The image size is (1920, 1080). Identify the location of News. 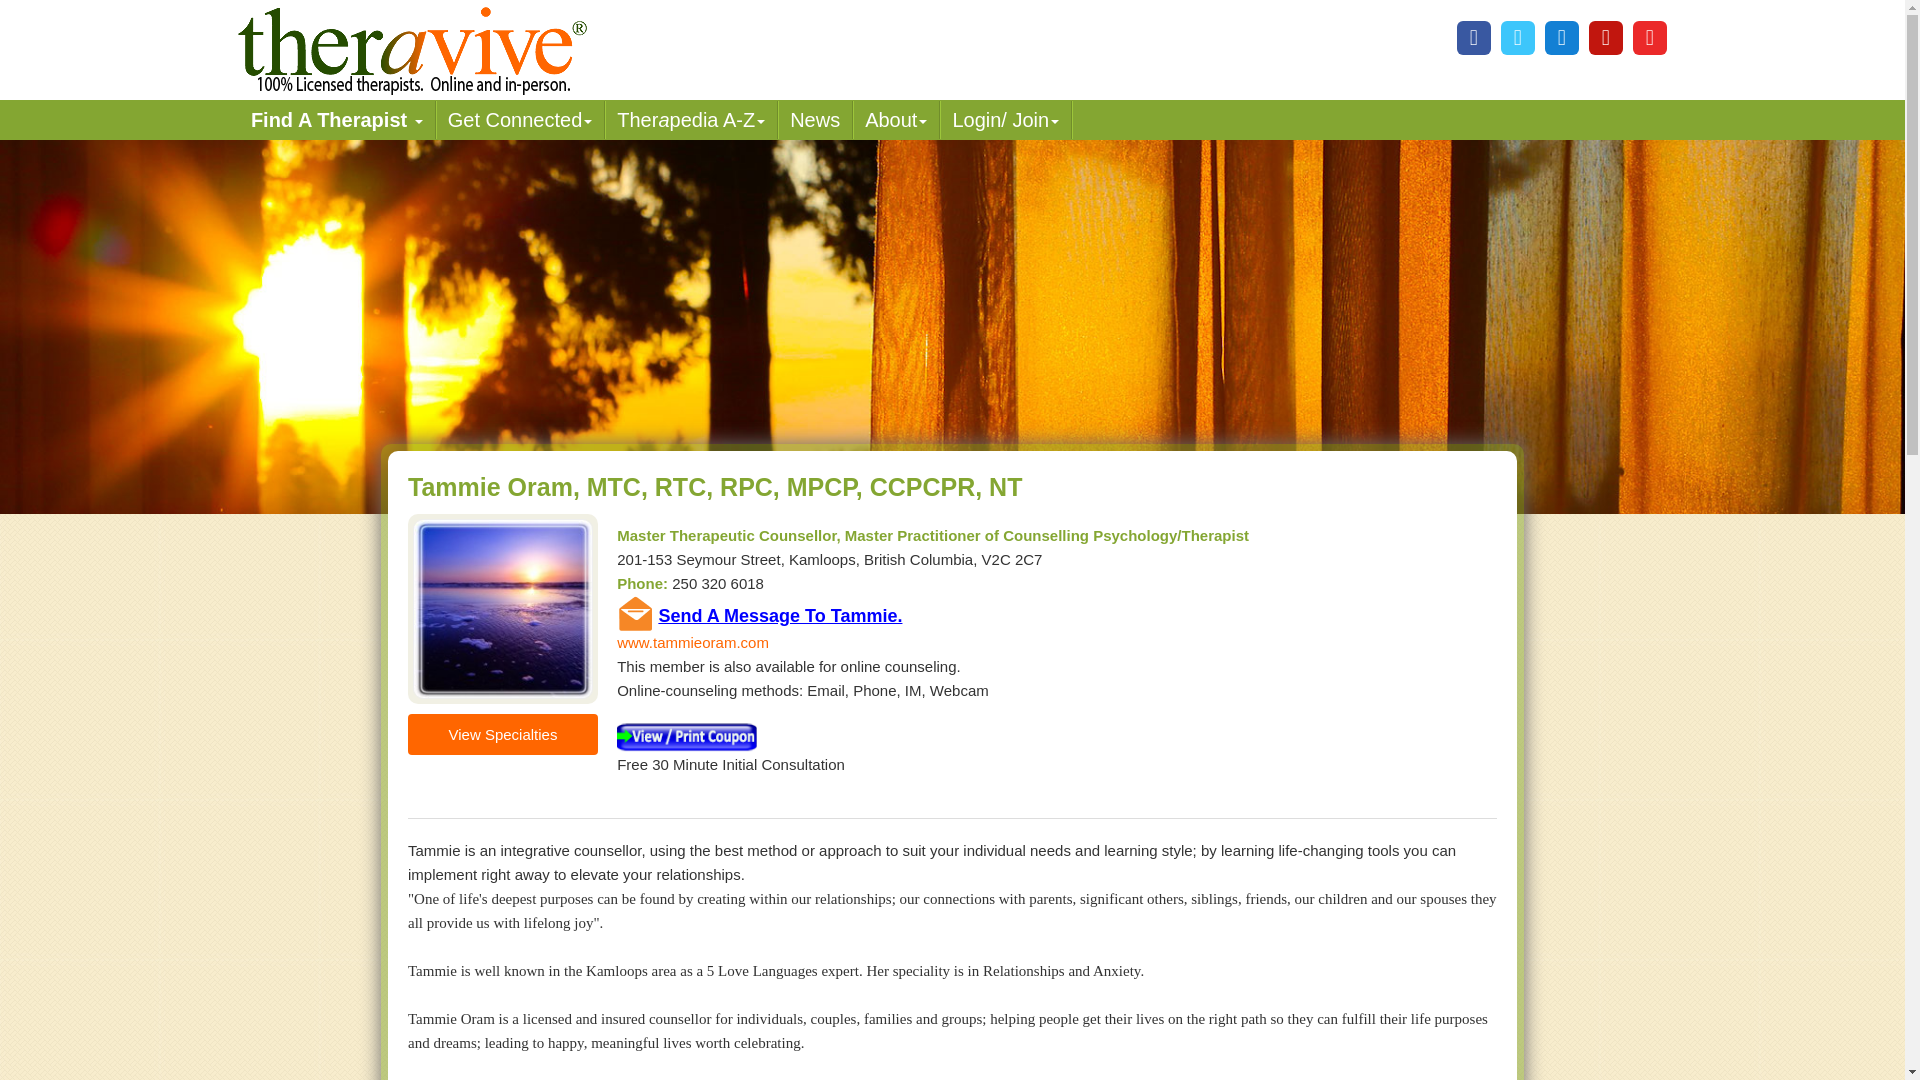
(814, 120).